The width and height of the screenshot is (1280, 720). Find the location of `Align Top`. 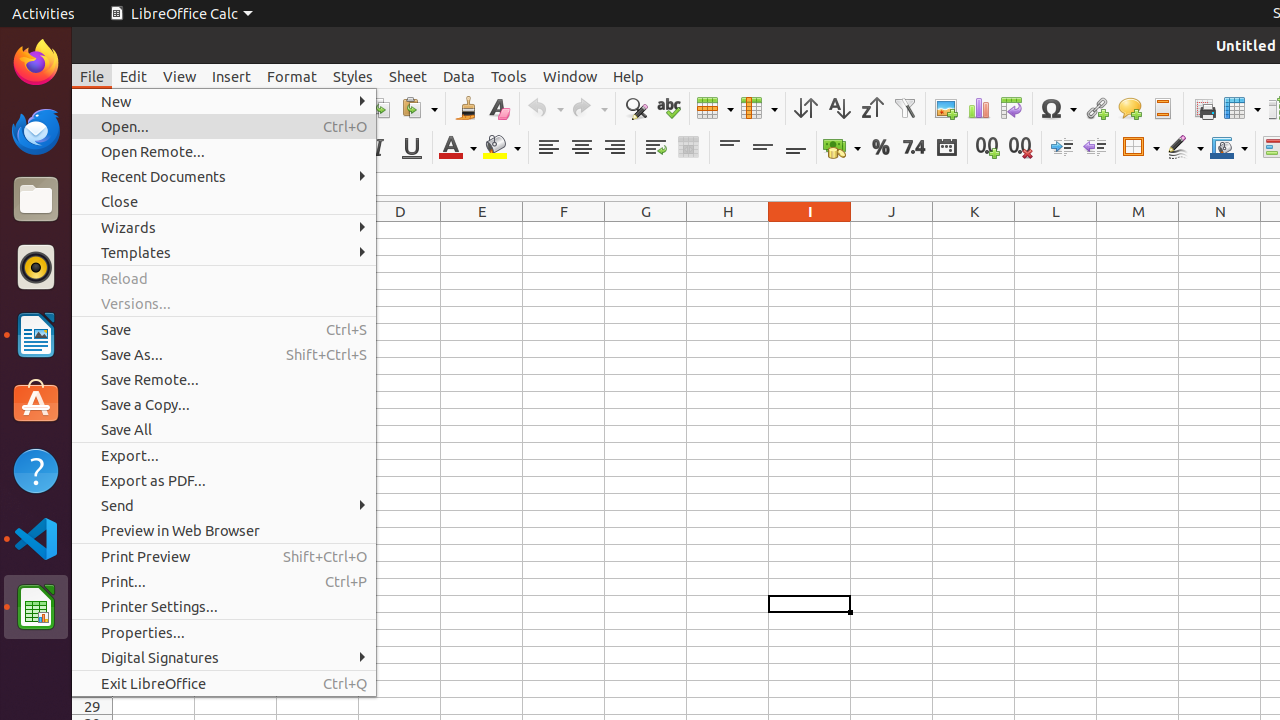

Align Top is located at coordinates (730, 148).